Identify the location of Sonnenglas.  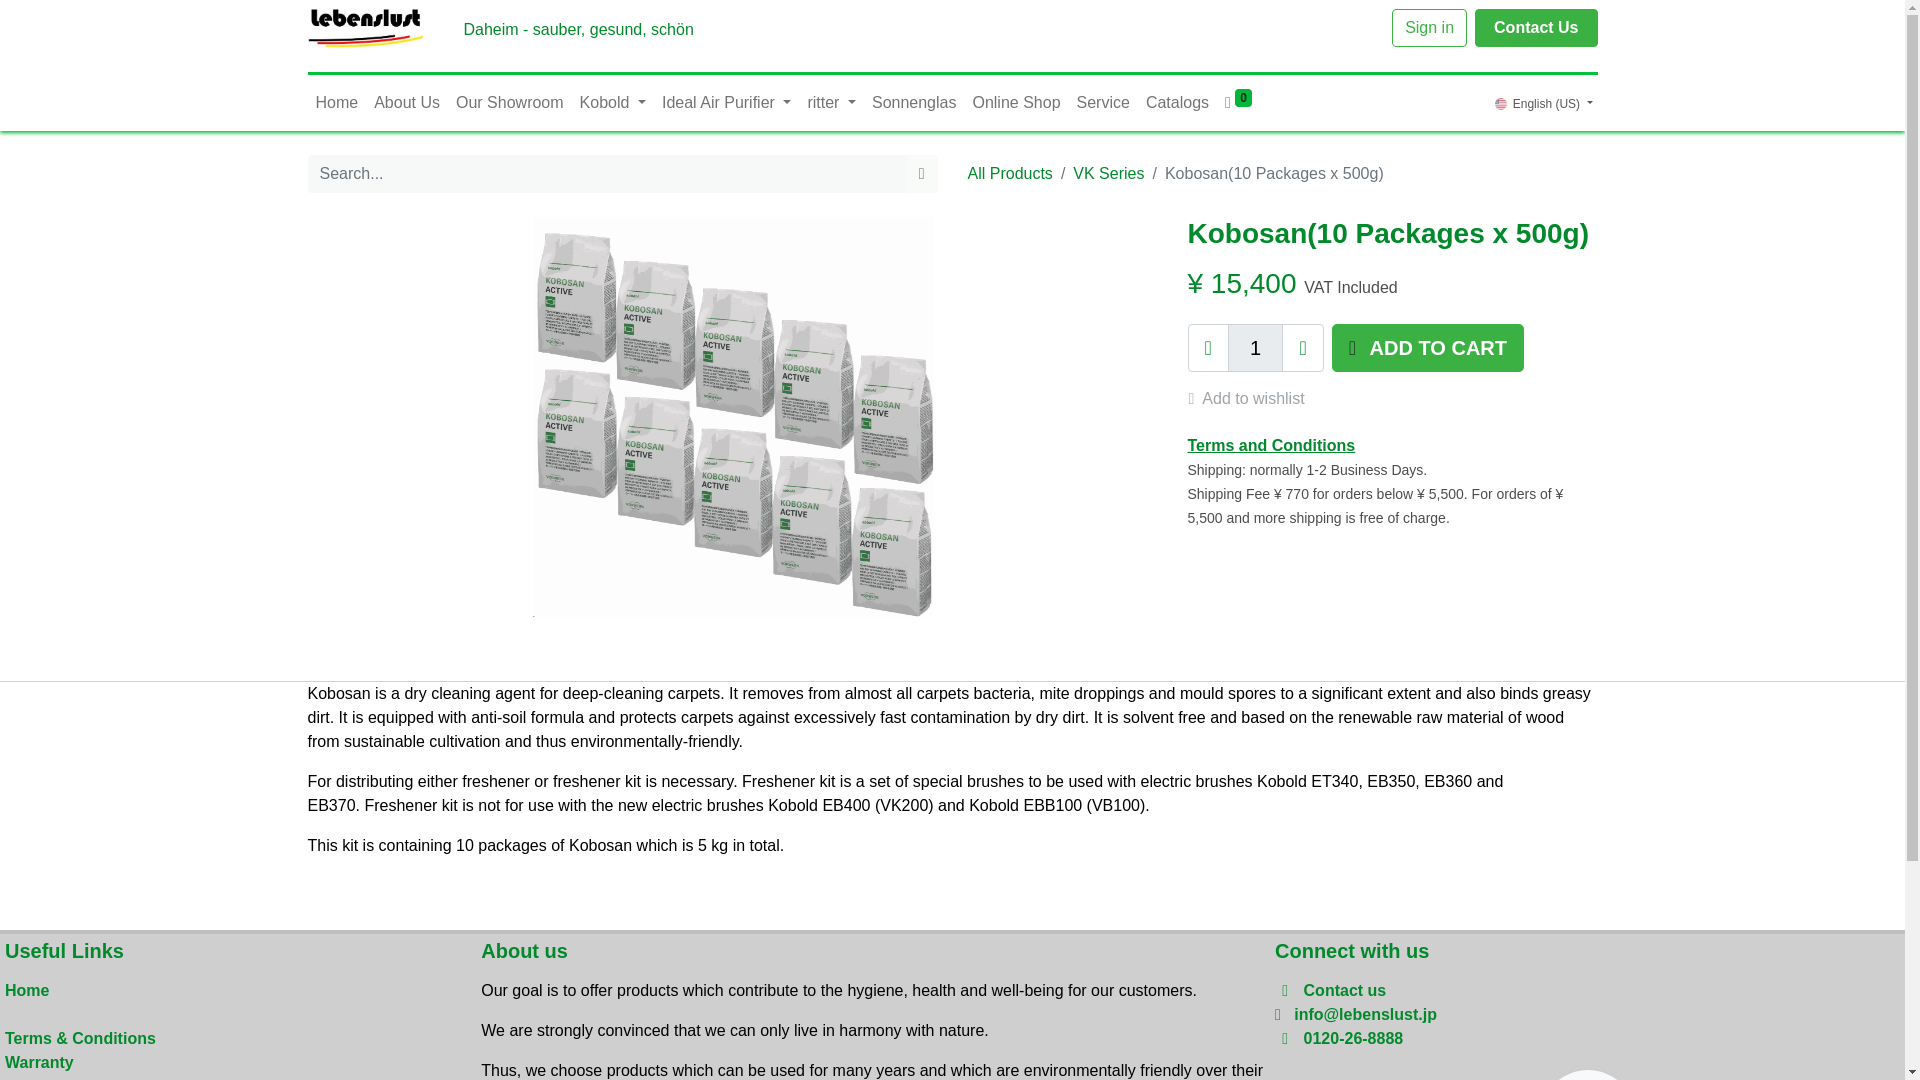
(914, 103).